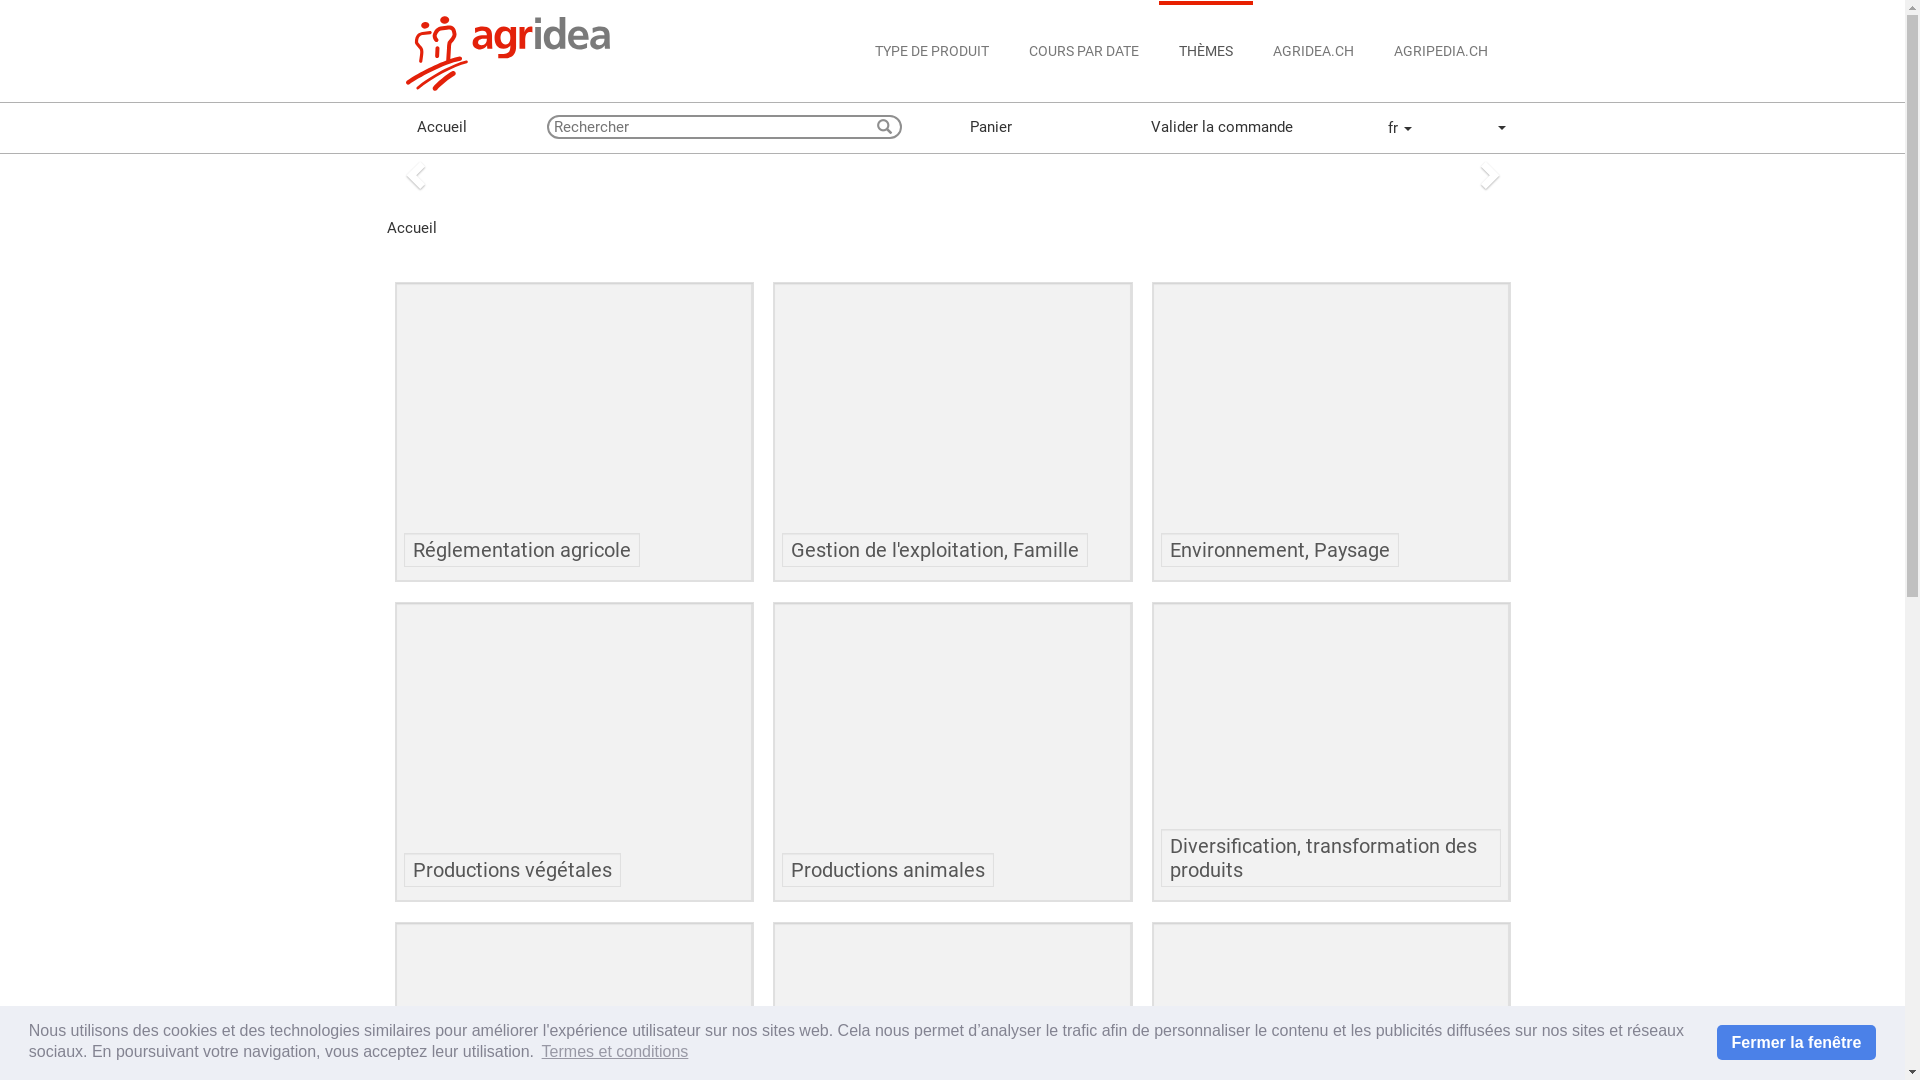  What do you see at coordinates (1205, 127) in the screenshot?
I see `Valider la commande` at bounding box center [1205, 127].